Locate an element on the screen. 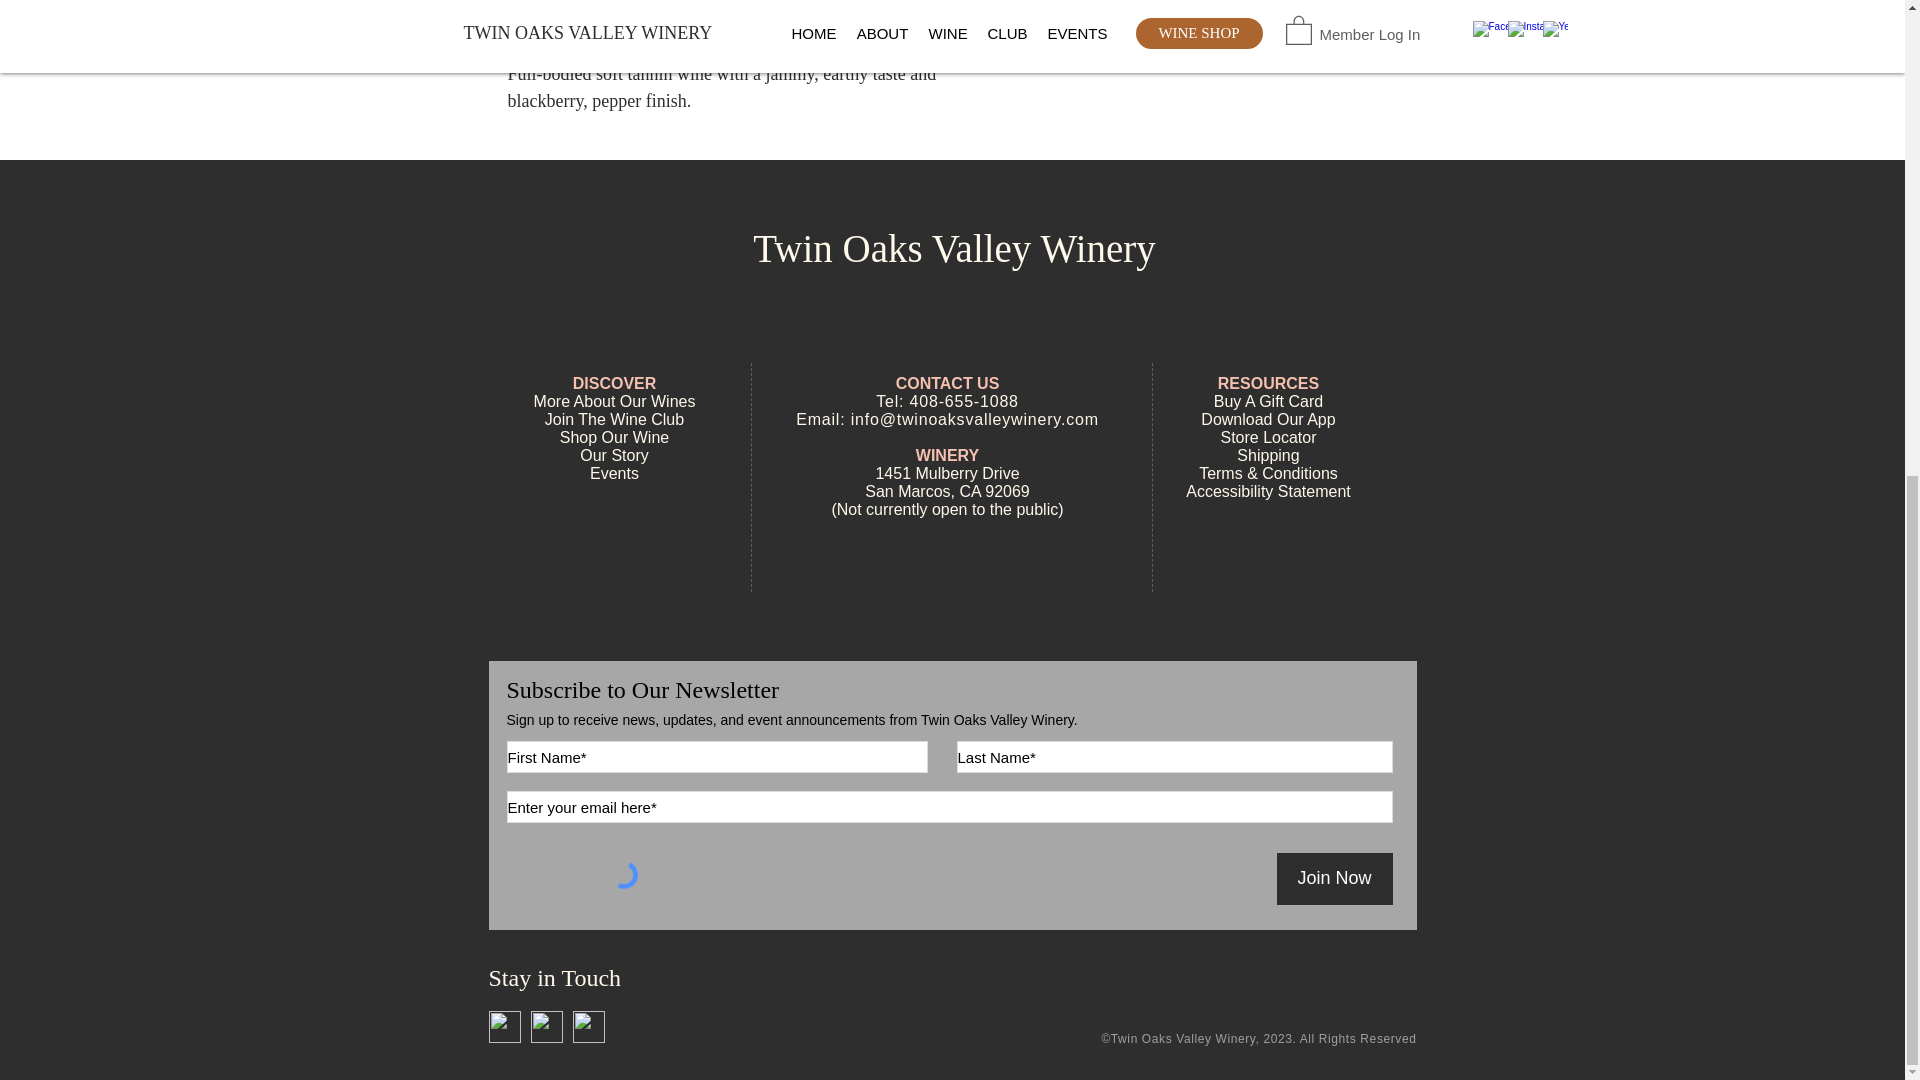  VINEYARD is located at coordinates (1220, 4).